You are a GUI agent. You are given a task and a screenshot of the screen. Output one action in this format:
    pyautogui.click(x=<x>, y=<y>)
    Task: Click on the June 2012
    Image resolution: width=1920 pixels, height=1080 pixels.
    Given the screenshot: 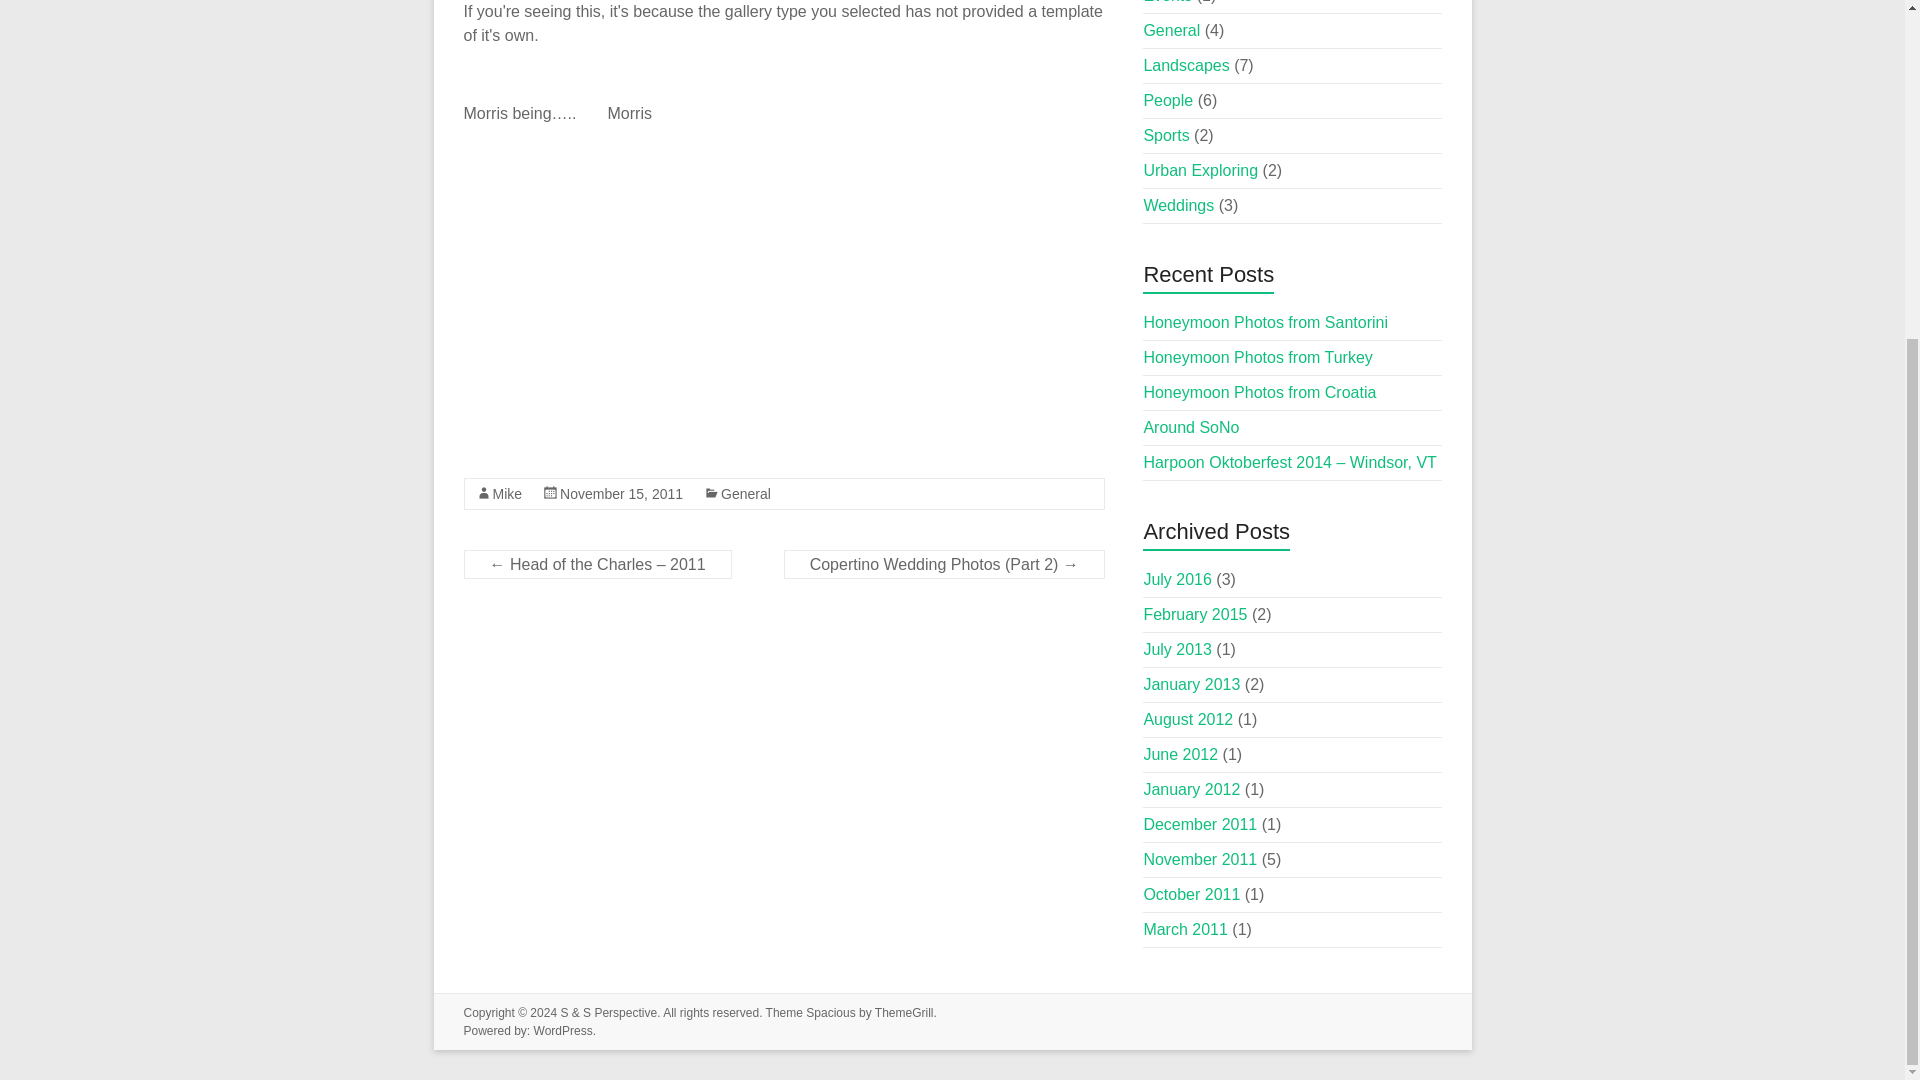 What is the action you would take?
    pyautogui.click(x=1180, y=754)
    